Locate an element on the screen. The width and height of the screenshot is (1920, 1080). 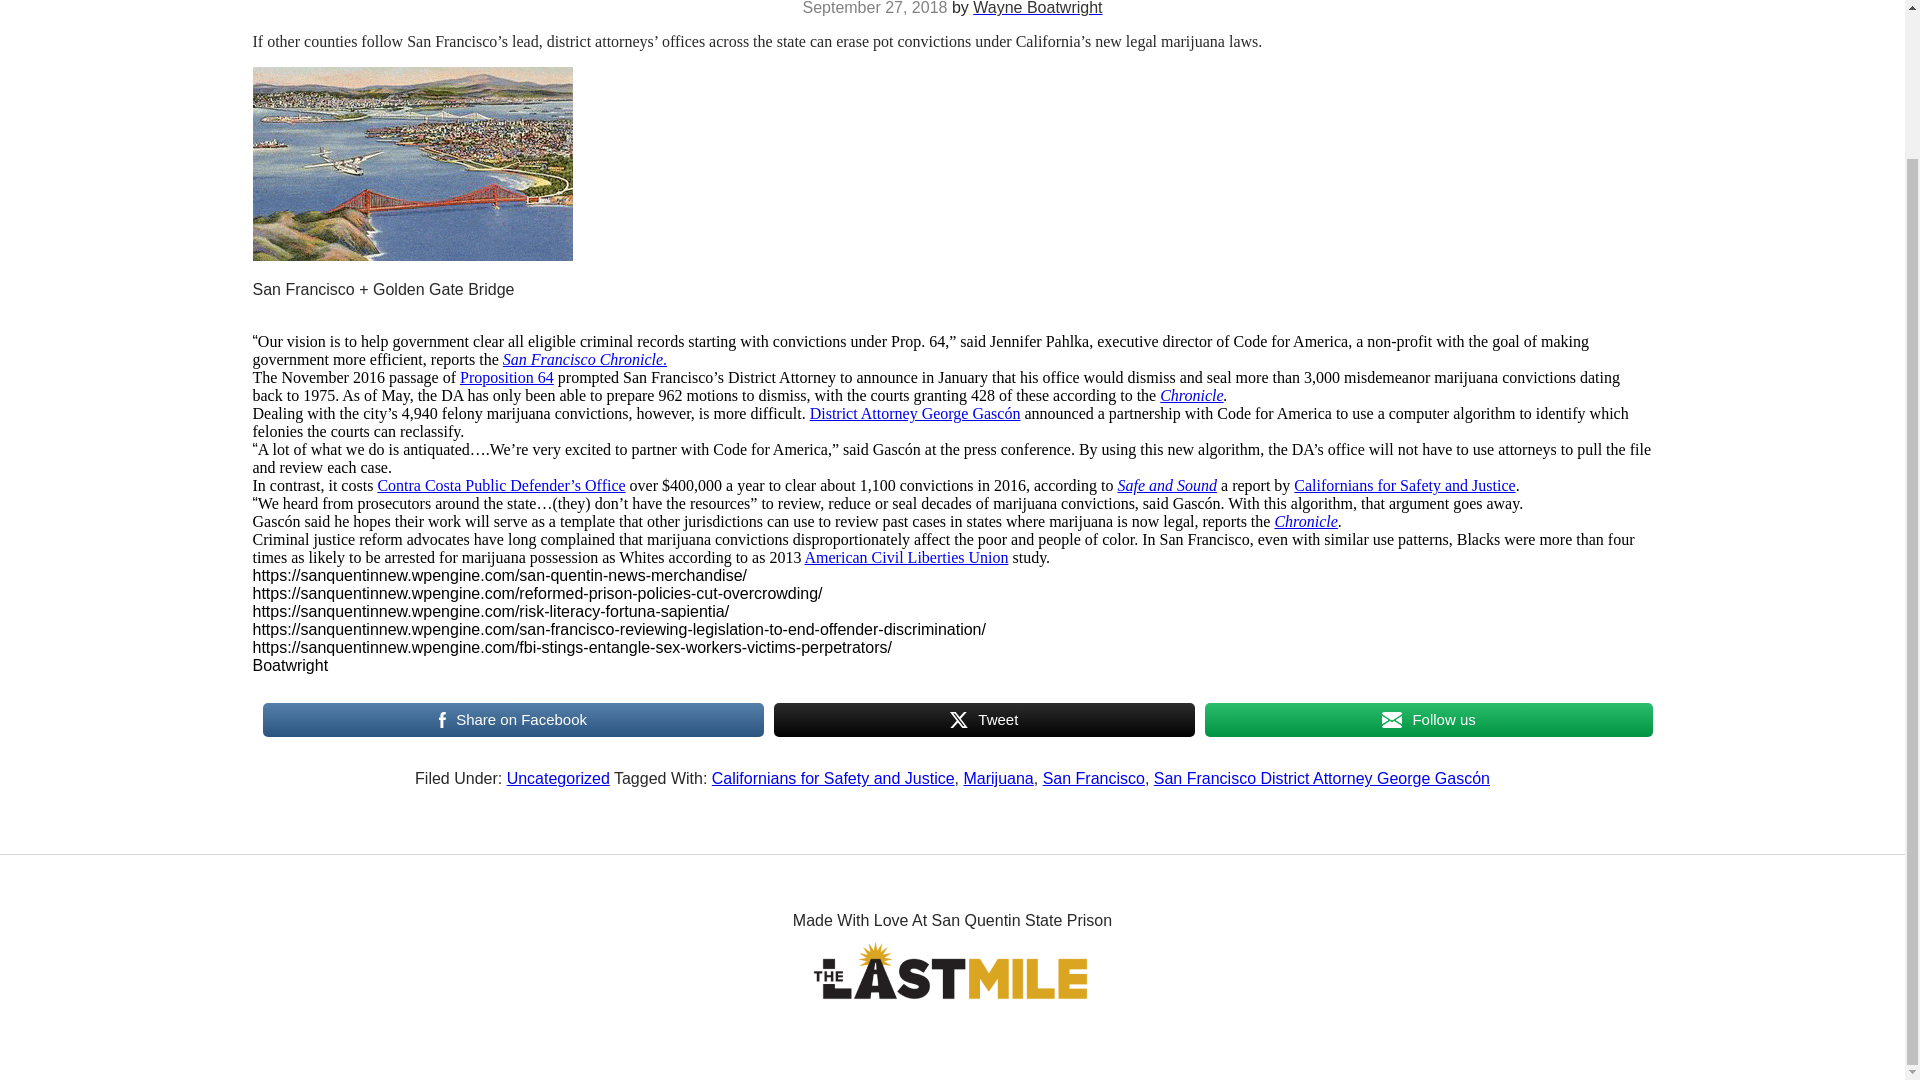
American Civil Liberties Union is located at coordinates (906, 556).